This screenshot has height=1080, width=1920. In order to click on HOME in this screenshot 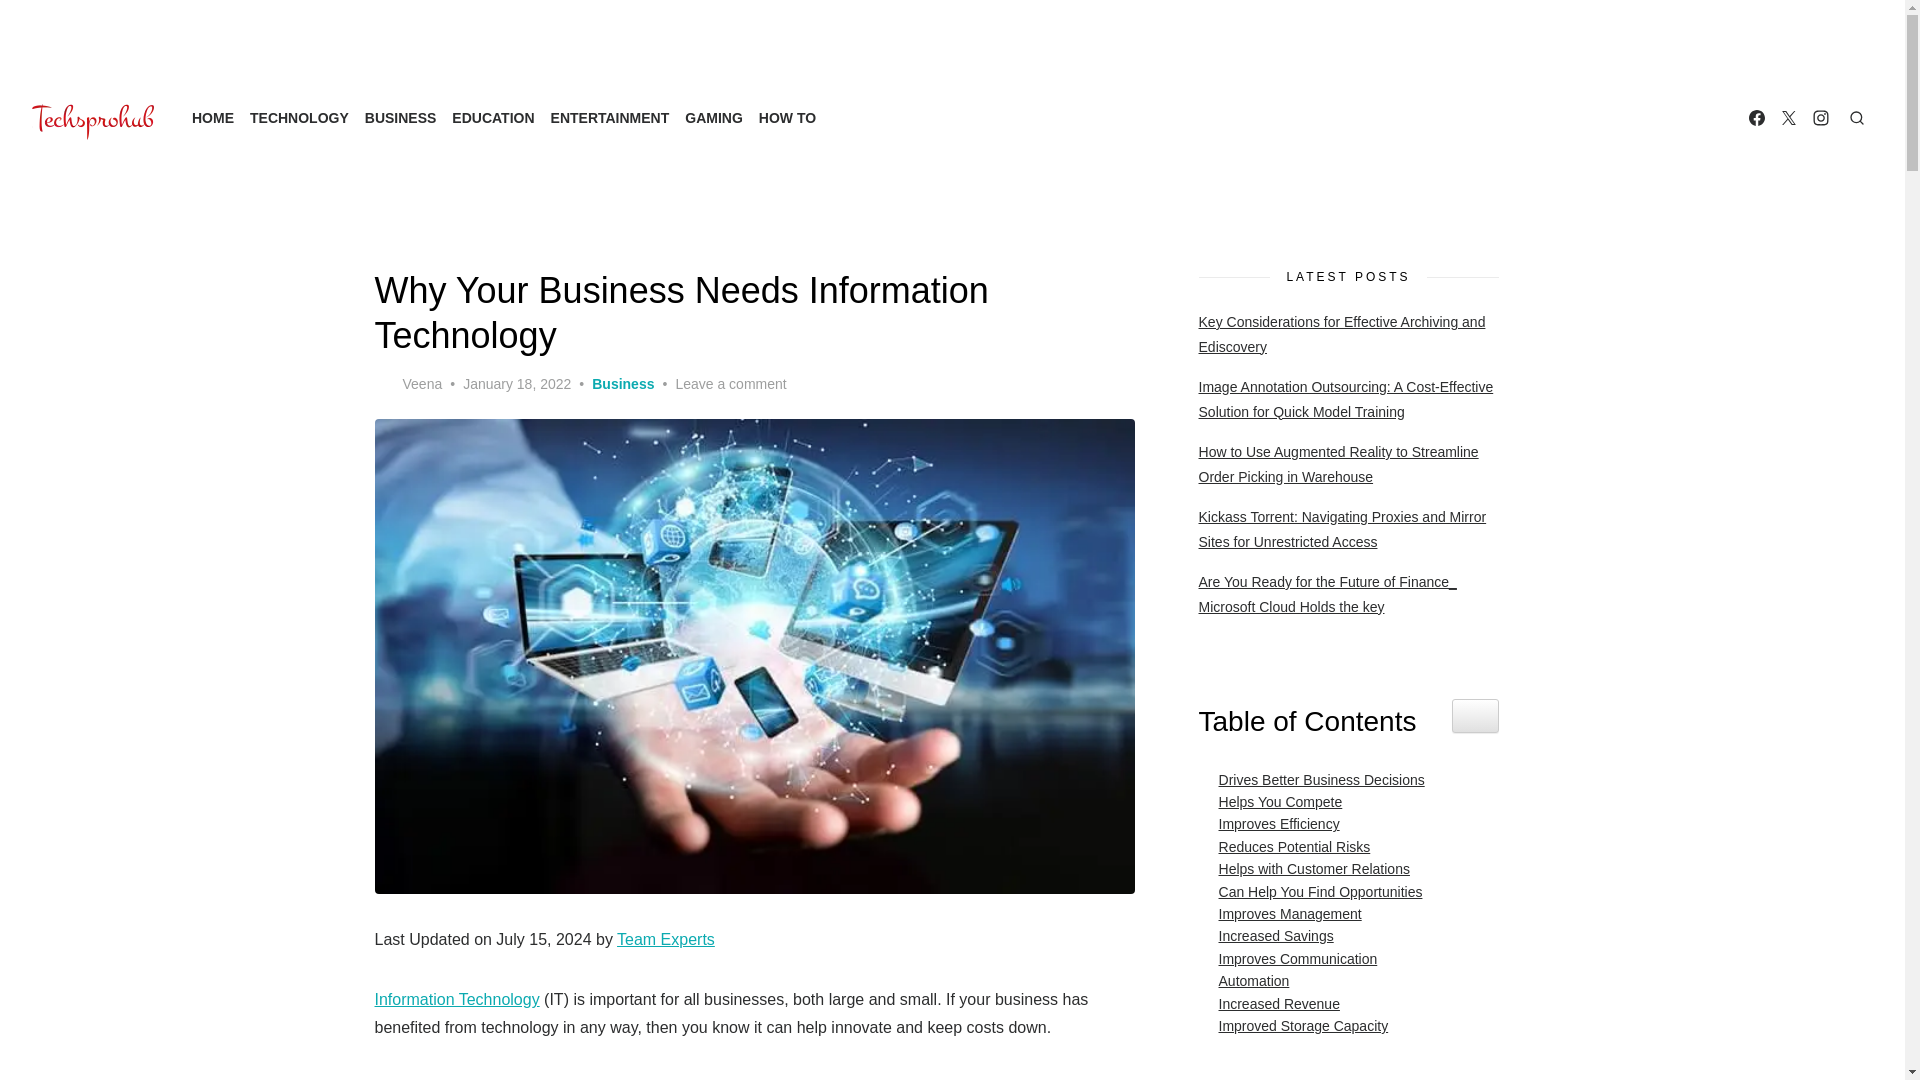, I will do `click(213, 117)`.